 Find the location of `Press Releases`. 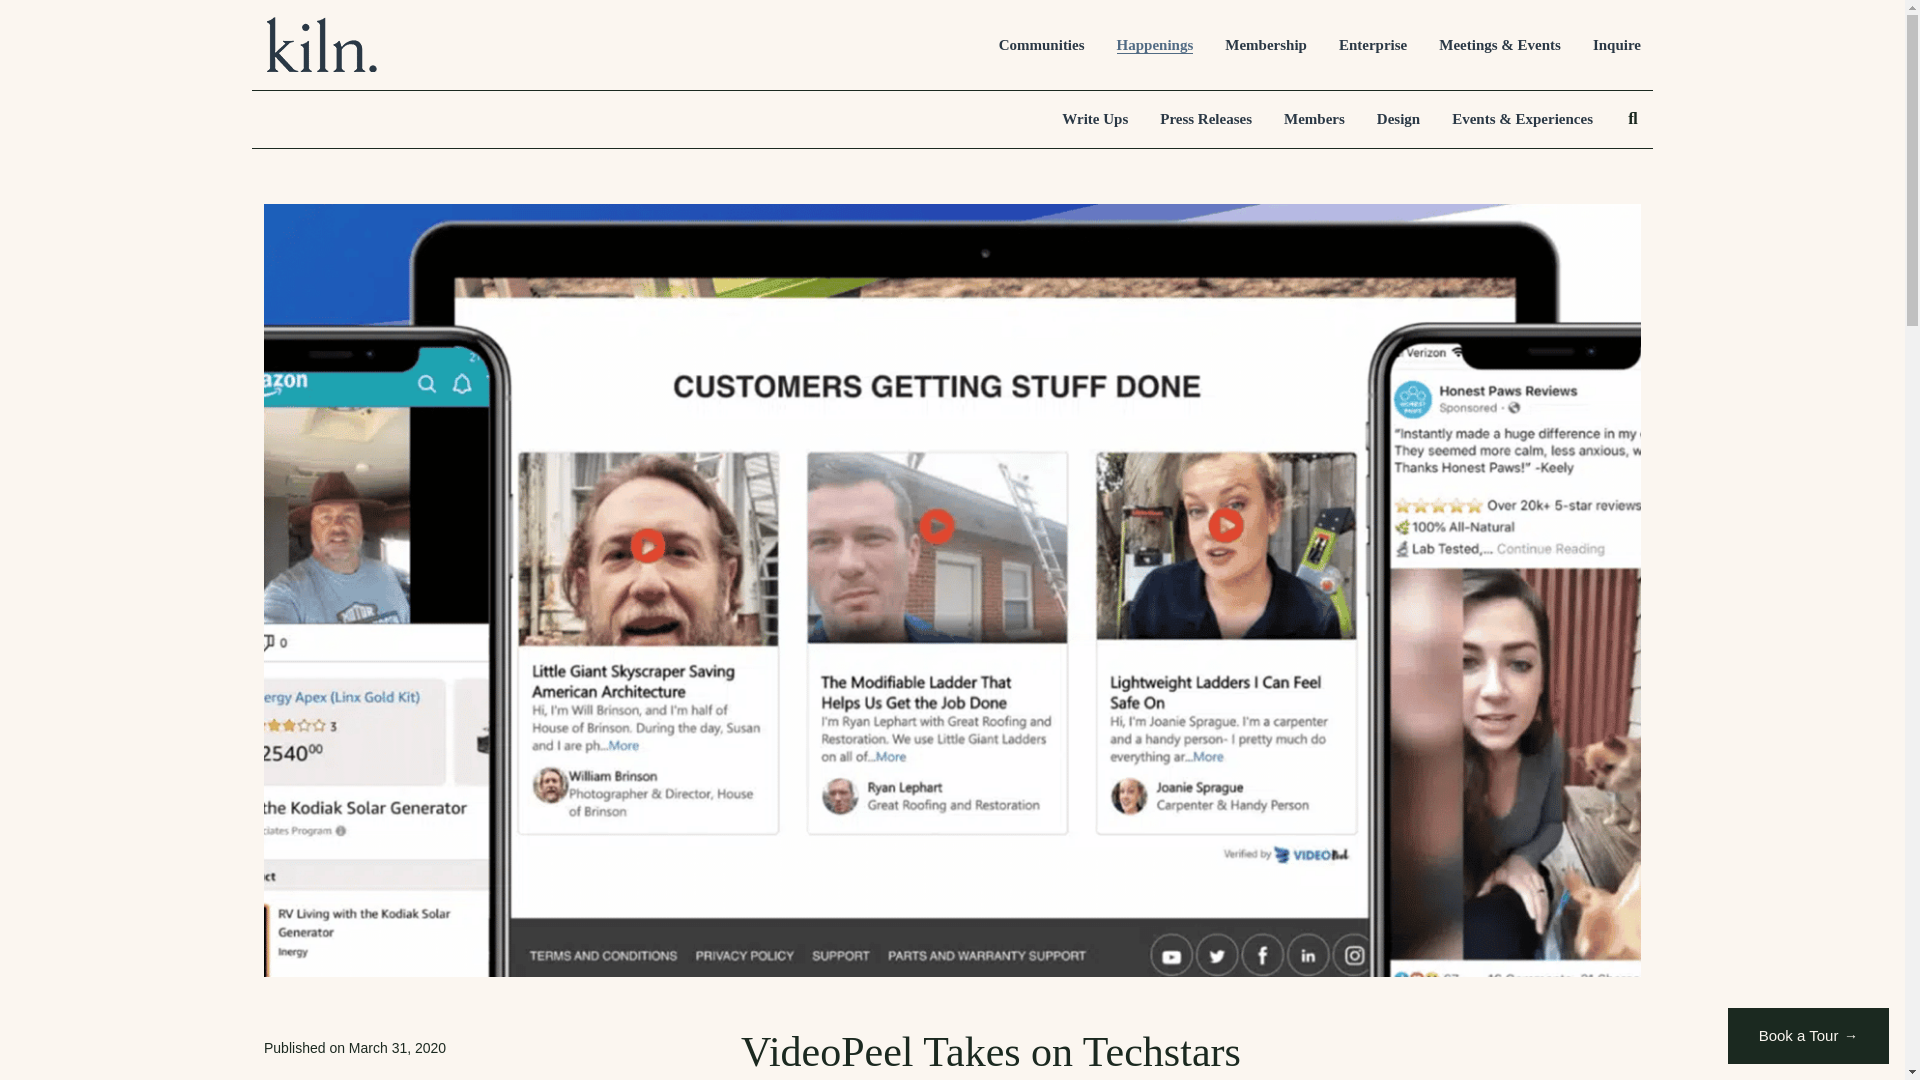

Press Releases is located at coordinates (1205, 120).